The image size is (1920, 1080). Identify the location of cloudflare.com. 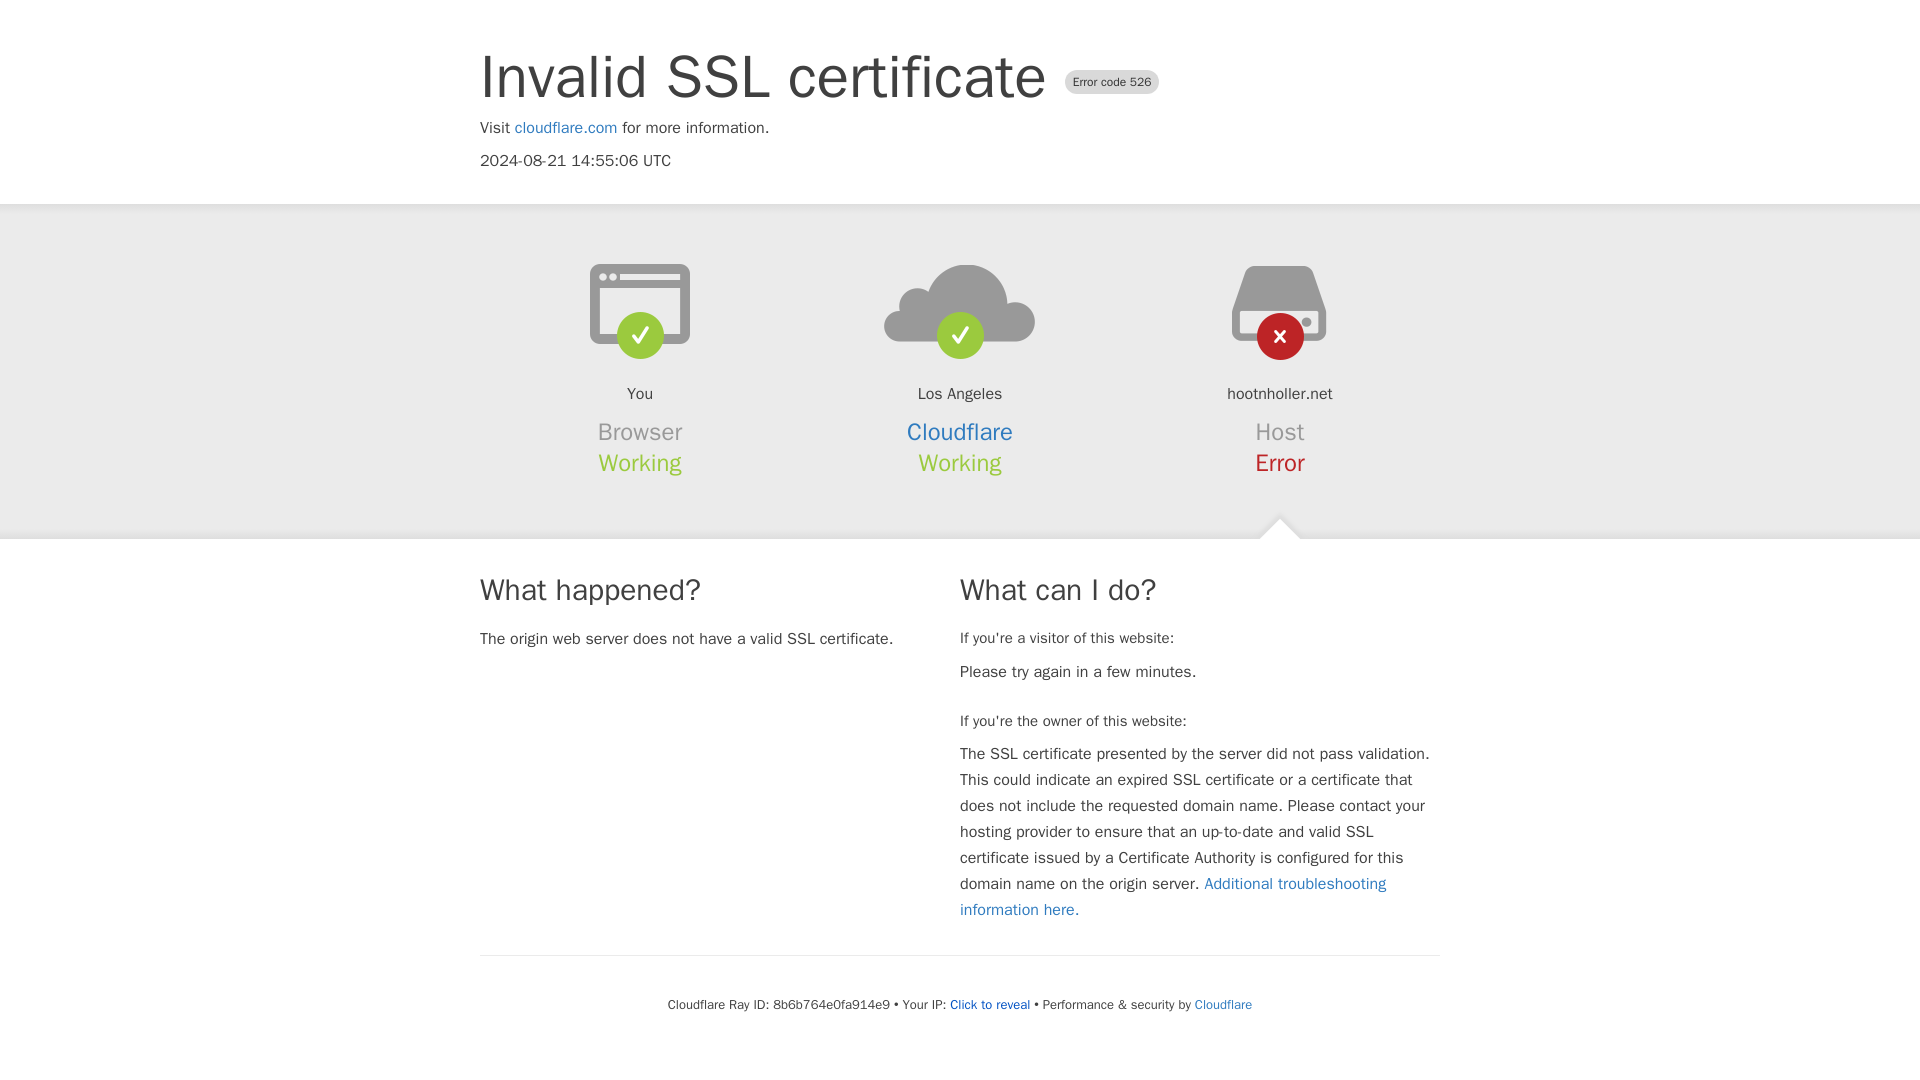
(566, 128).